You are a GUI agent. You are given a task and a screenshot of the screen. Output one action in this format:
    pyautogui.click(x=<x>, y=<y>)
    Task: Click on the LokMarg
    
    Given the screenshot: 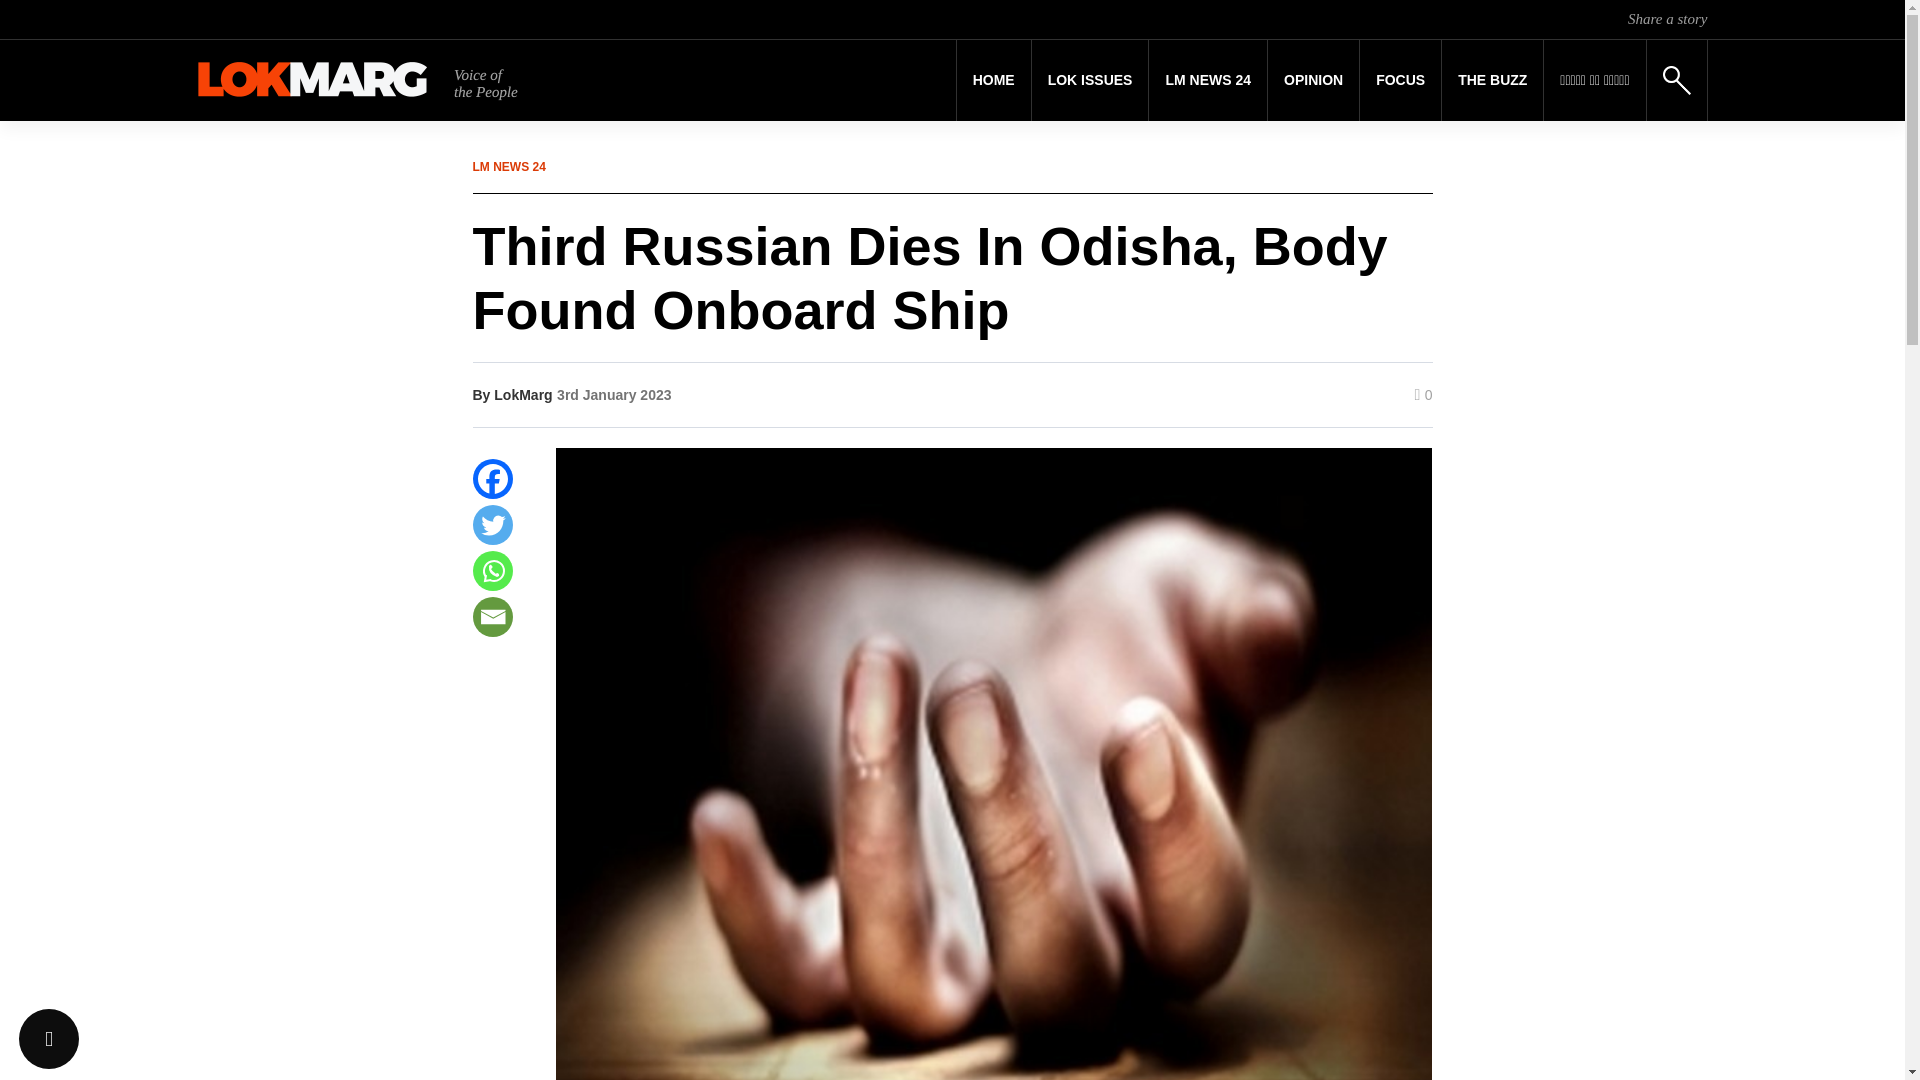 What is the action you would take?
    pyautogui.click(x=522, y=394)
    